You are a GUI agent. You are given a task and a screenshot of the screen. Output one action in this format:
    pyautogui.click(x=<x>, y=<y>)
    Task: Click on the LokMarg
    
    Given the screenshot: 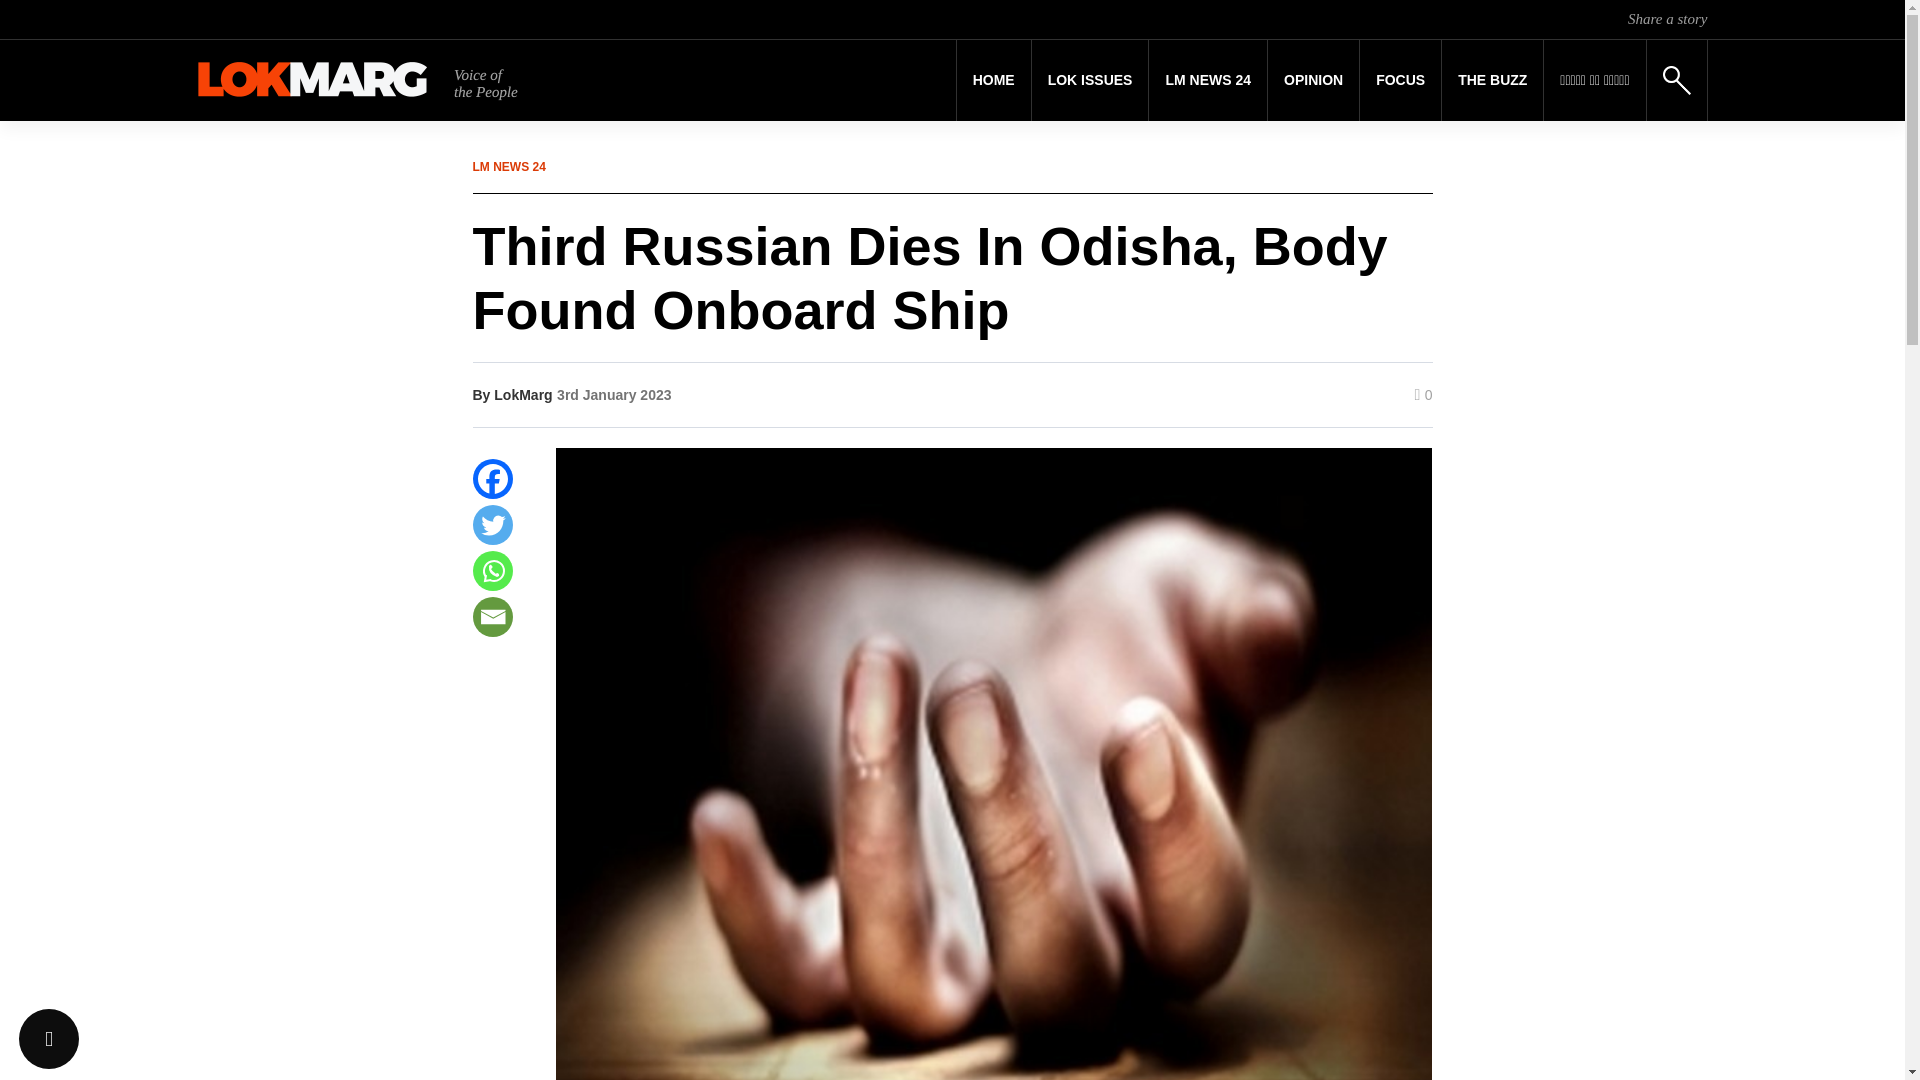 What is the action you would take?
    pyautogui.click(x=522, y=394)
    